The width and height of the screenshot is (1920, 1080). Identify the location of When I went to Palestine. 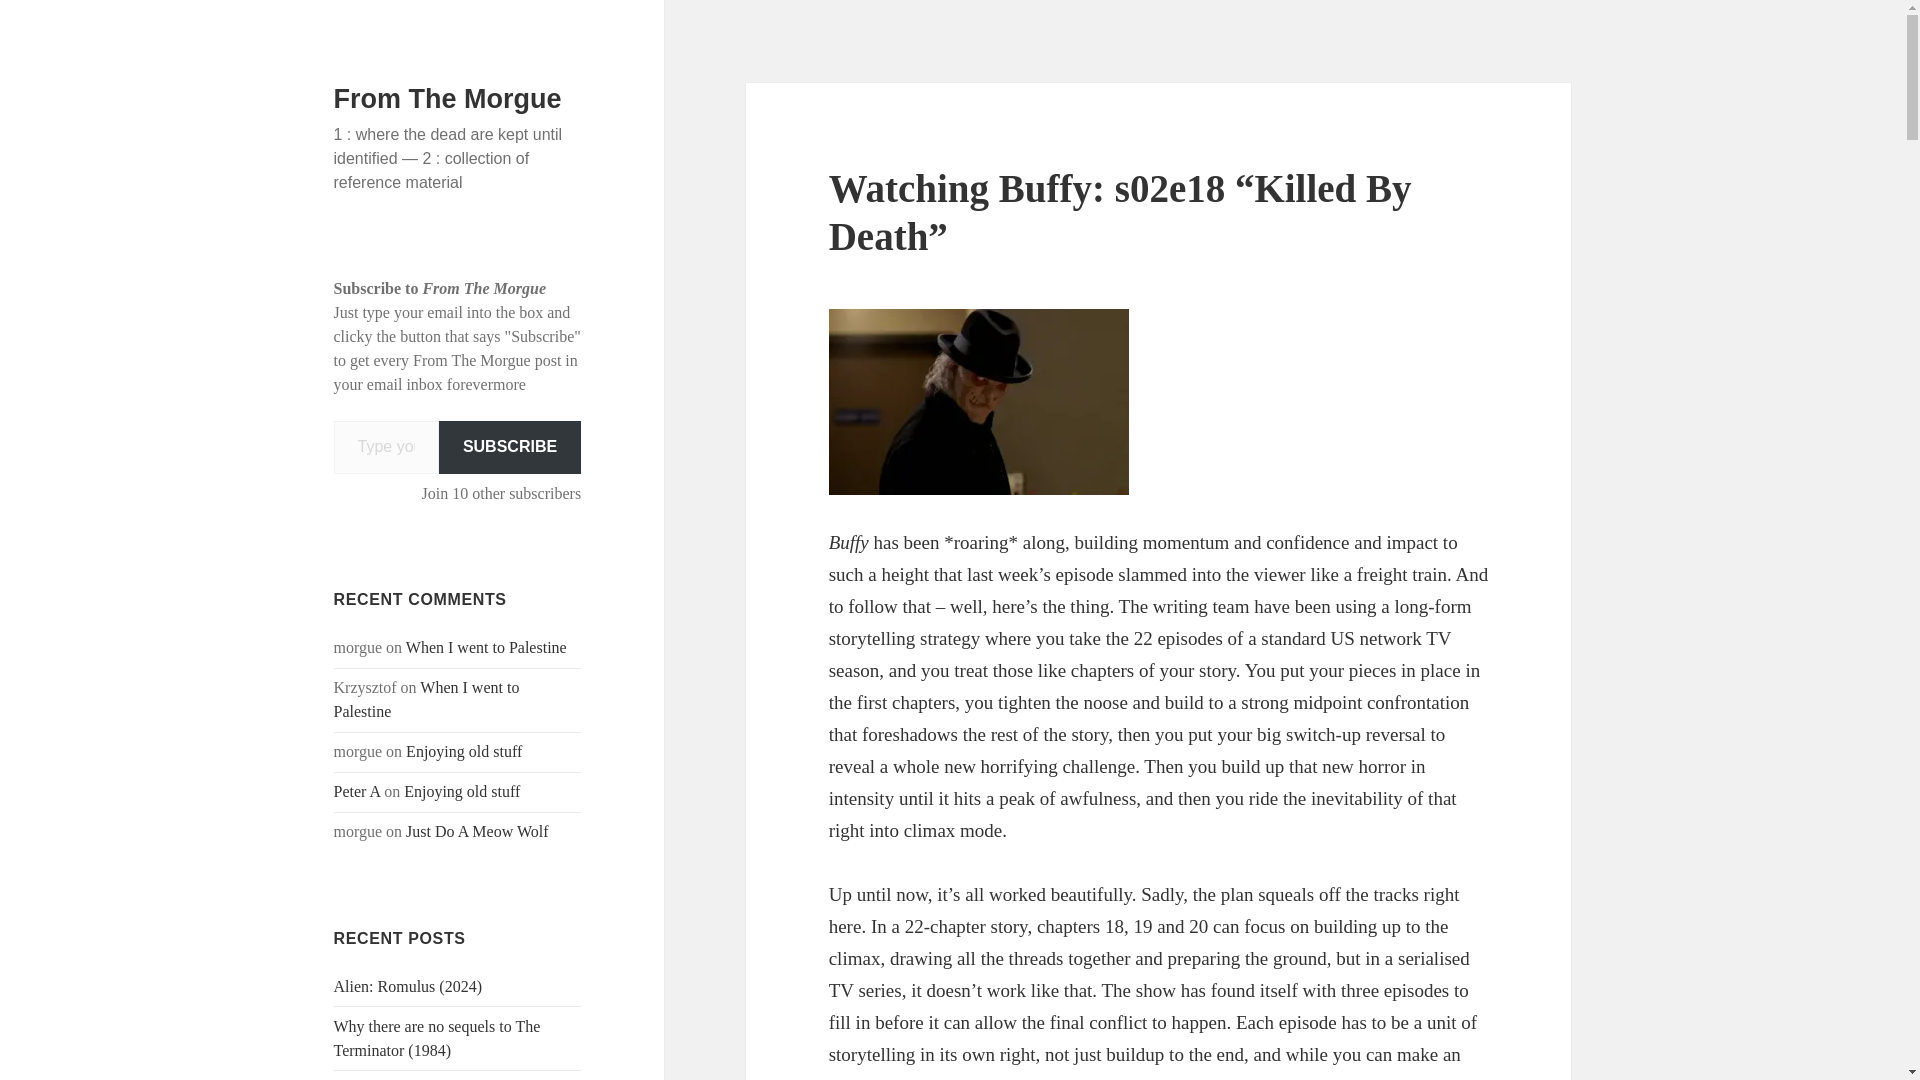
(486, 647).